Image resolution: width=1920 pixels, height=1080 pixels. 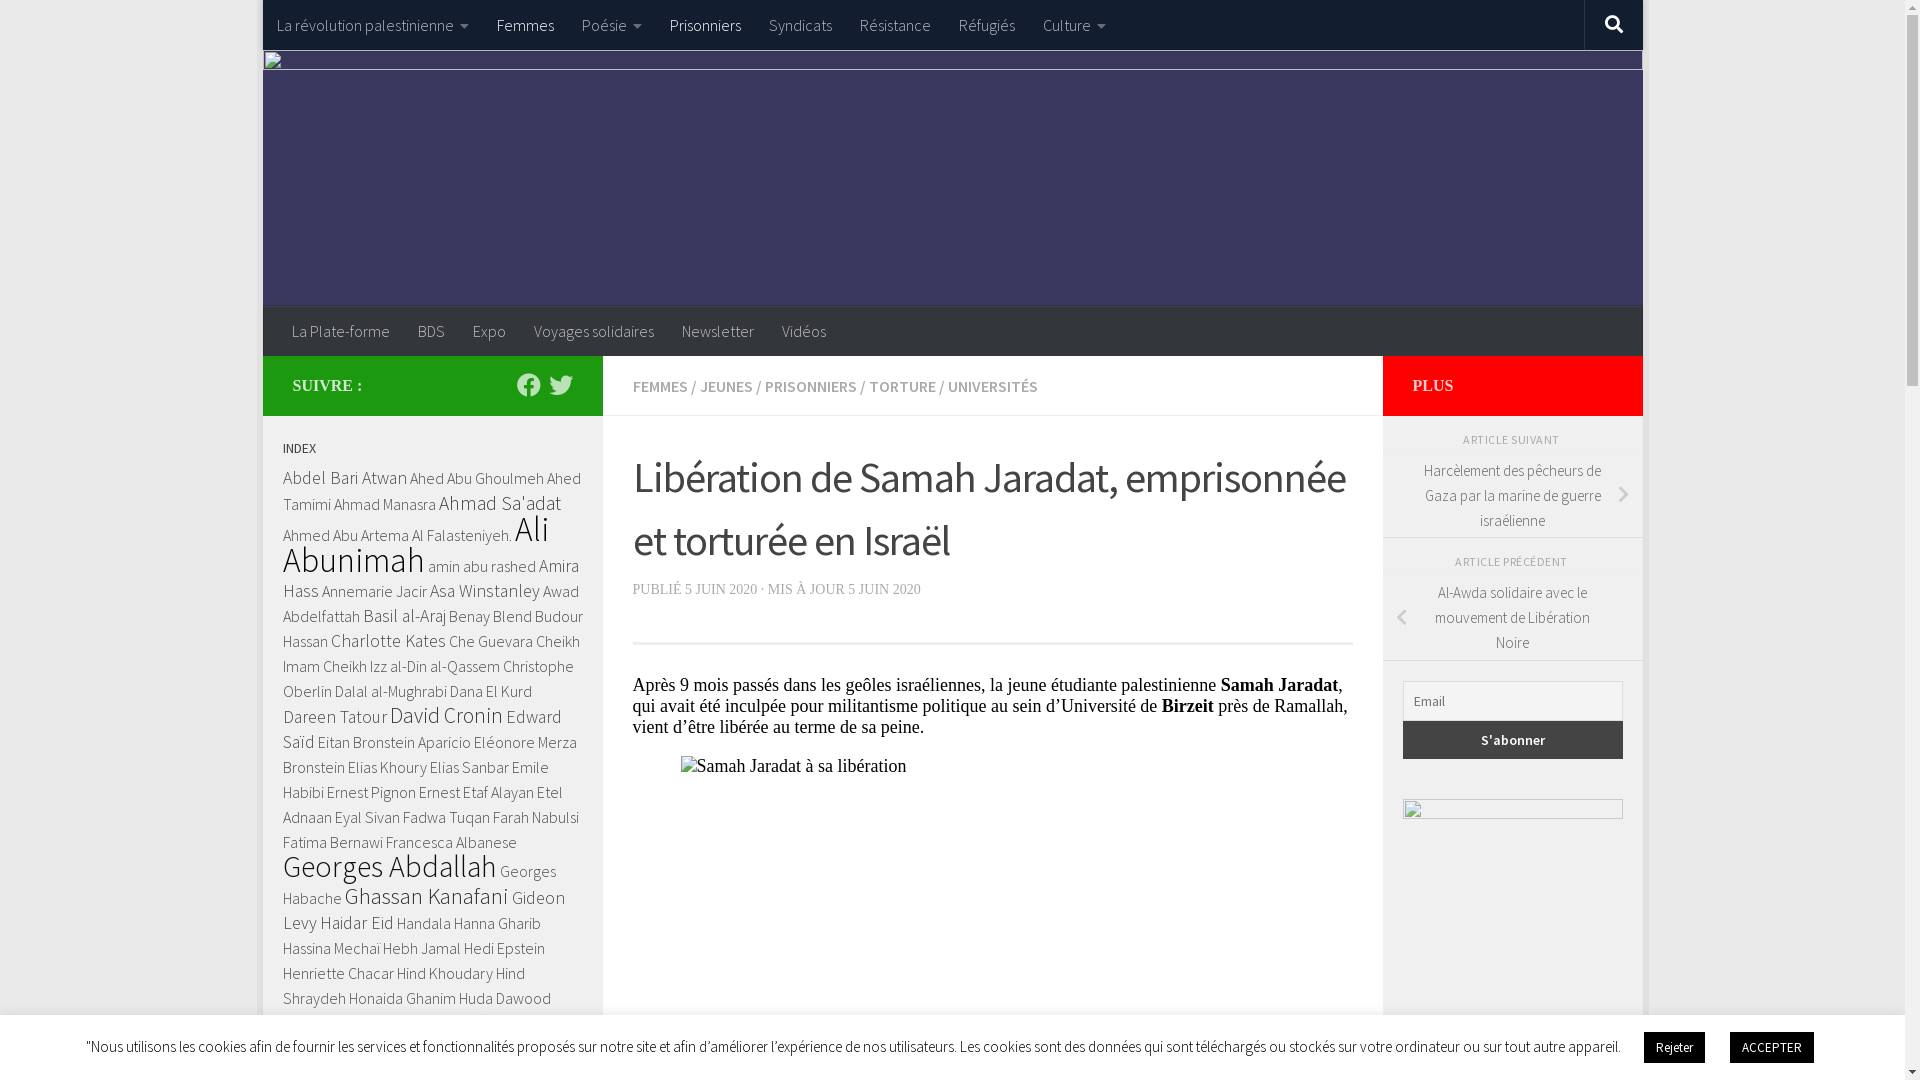 What do you see at coordinates (392, 792) in the screenshot?
I see `Ernest Pignon Ernest` at bounding box center [392, 792].